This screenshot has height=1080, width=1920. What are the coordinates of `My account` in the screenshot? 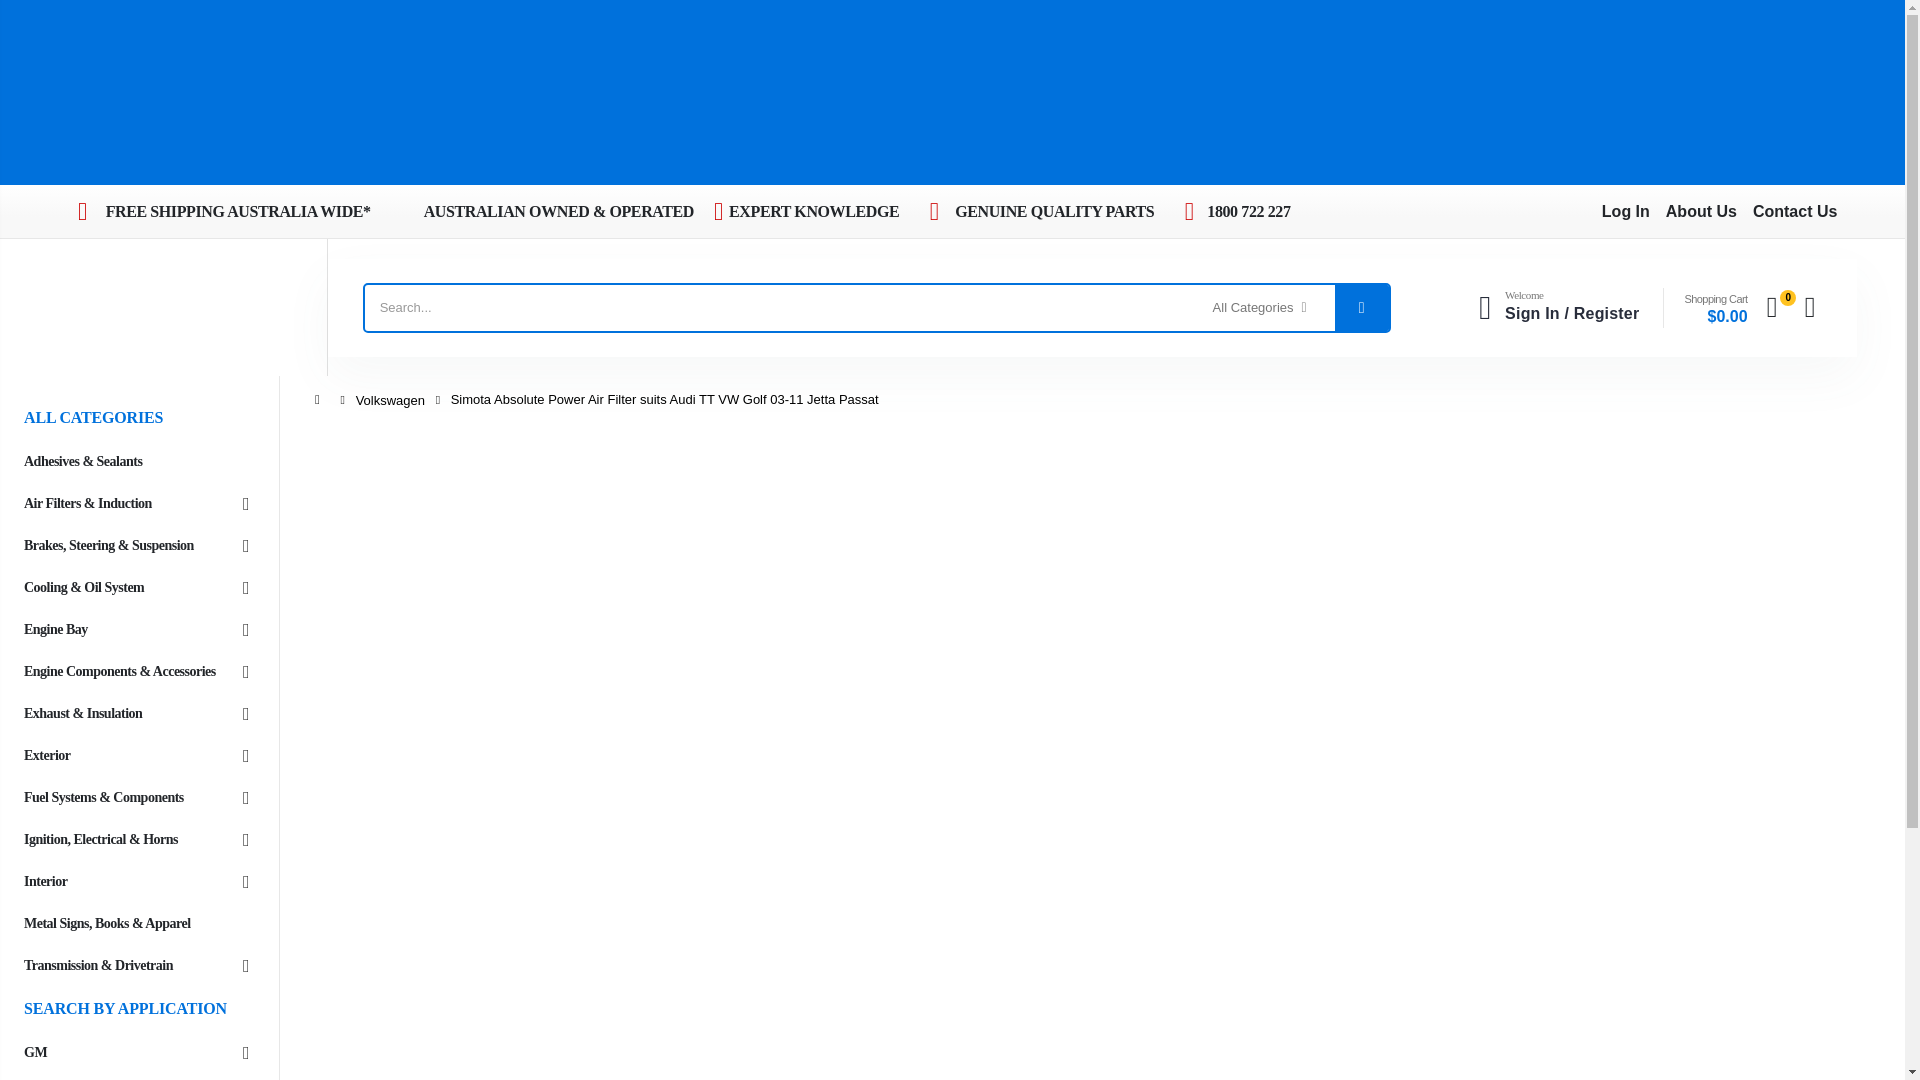 It's located at (1552, 308).